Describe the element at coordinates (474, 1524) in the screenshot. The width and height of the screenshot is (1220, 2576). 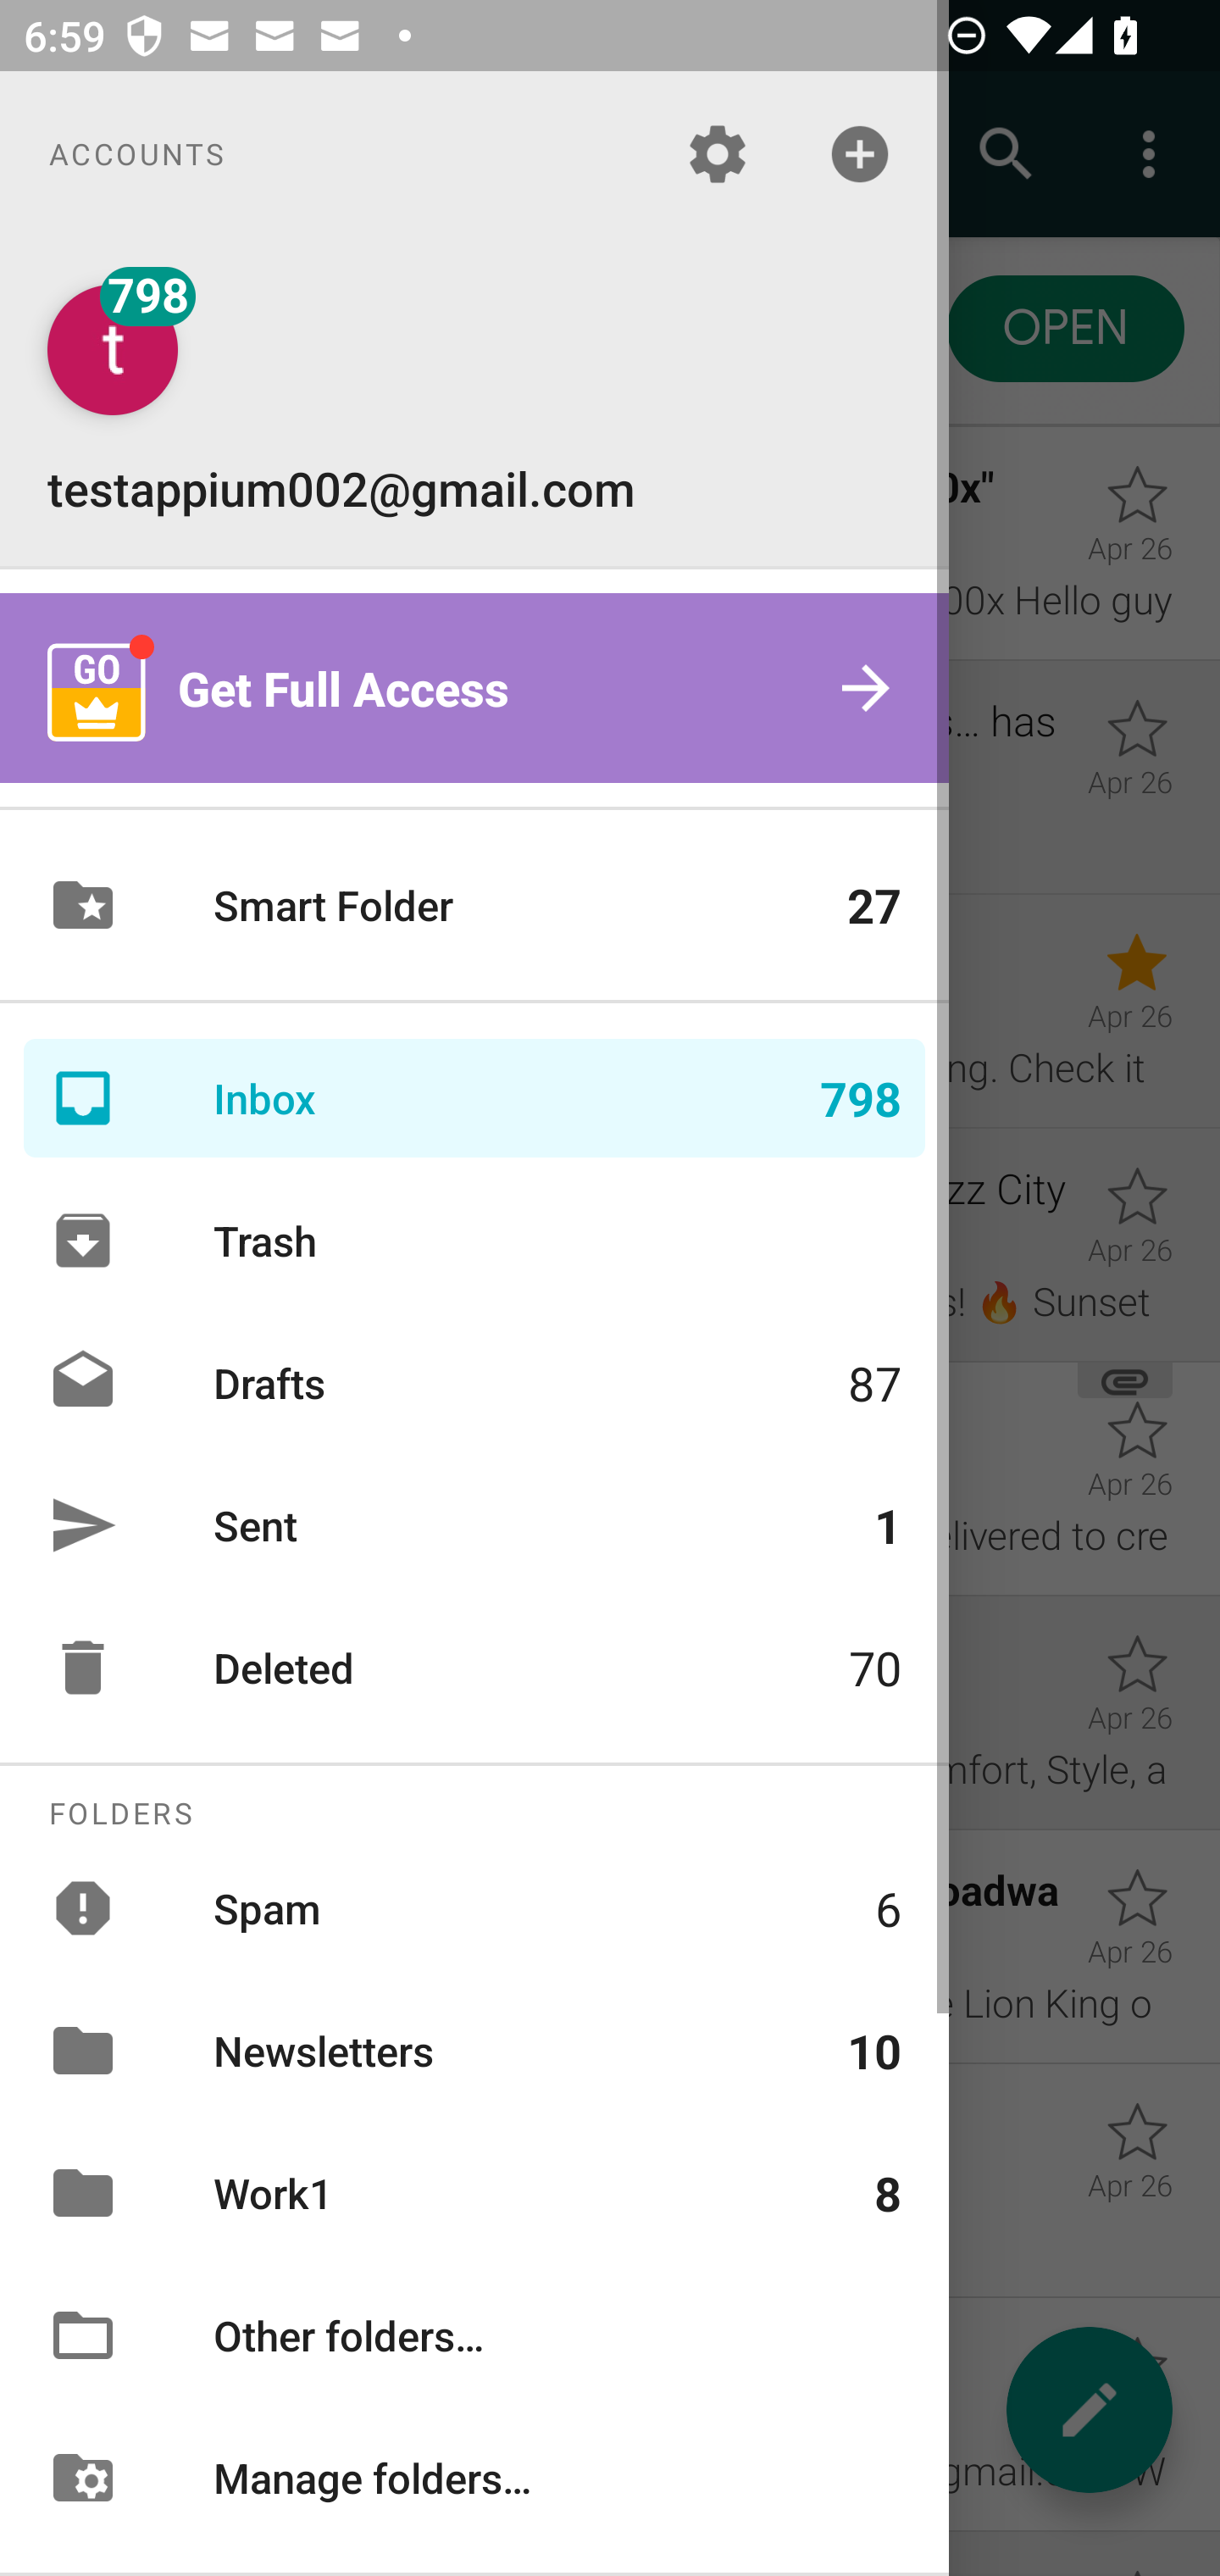
I see `Sent 1` at that location.